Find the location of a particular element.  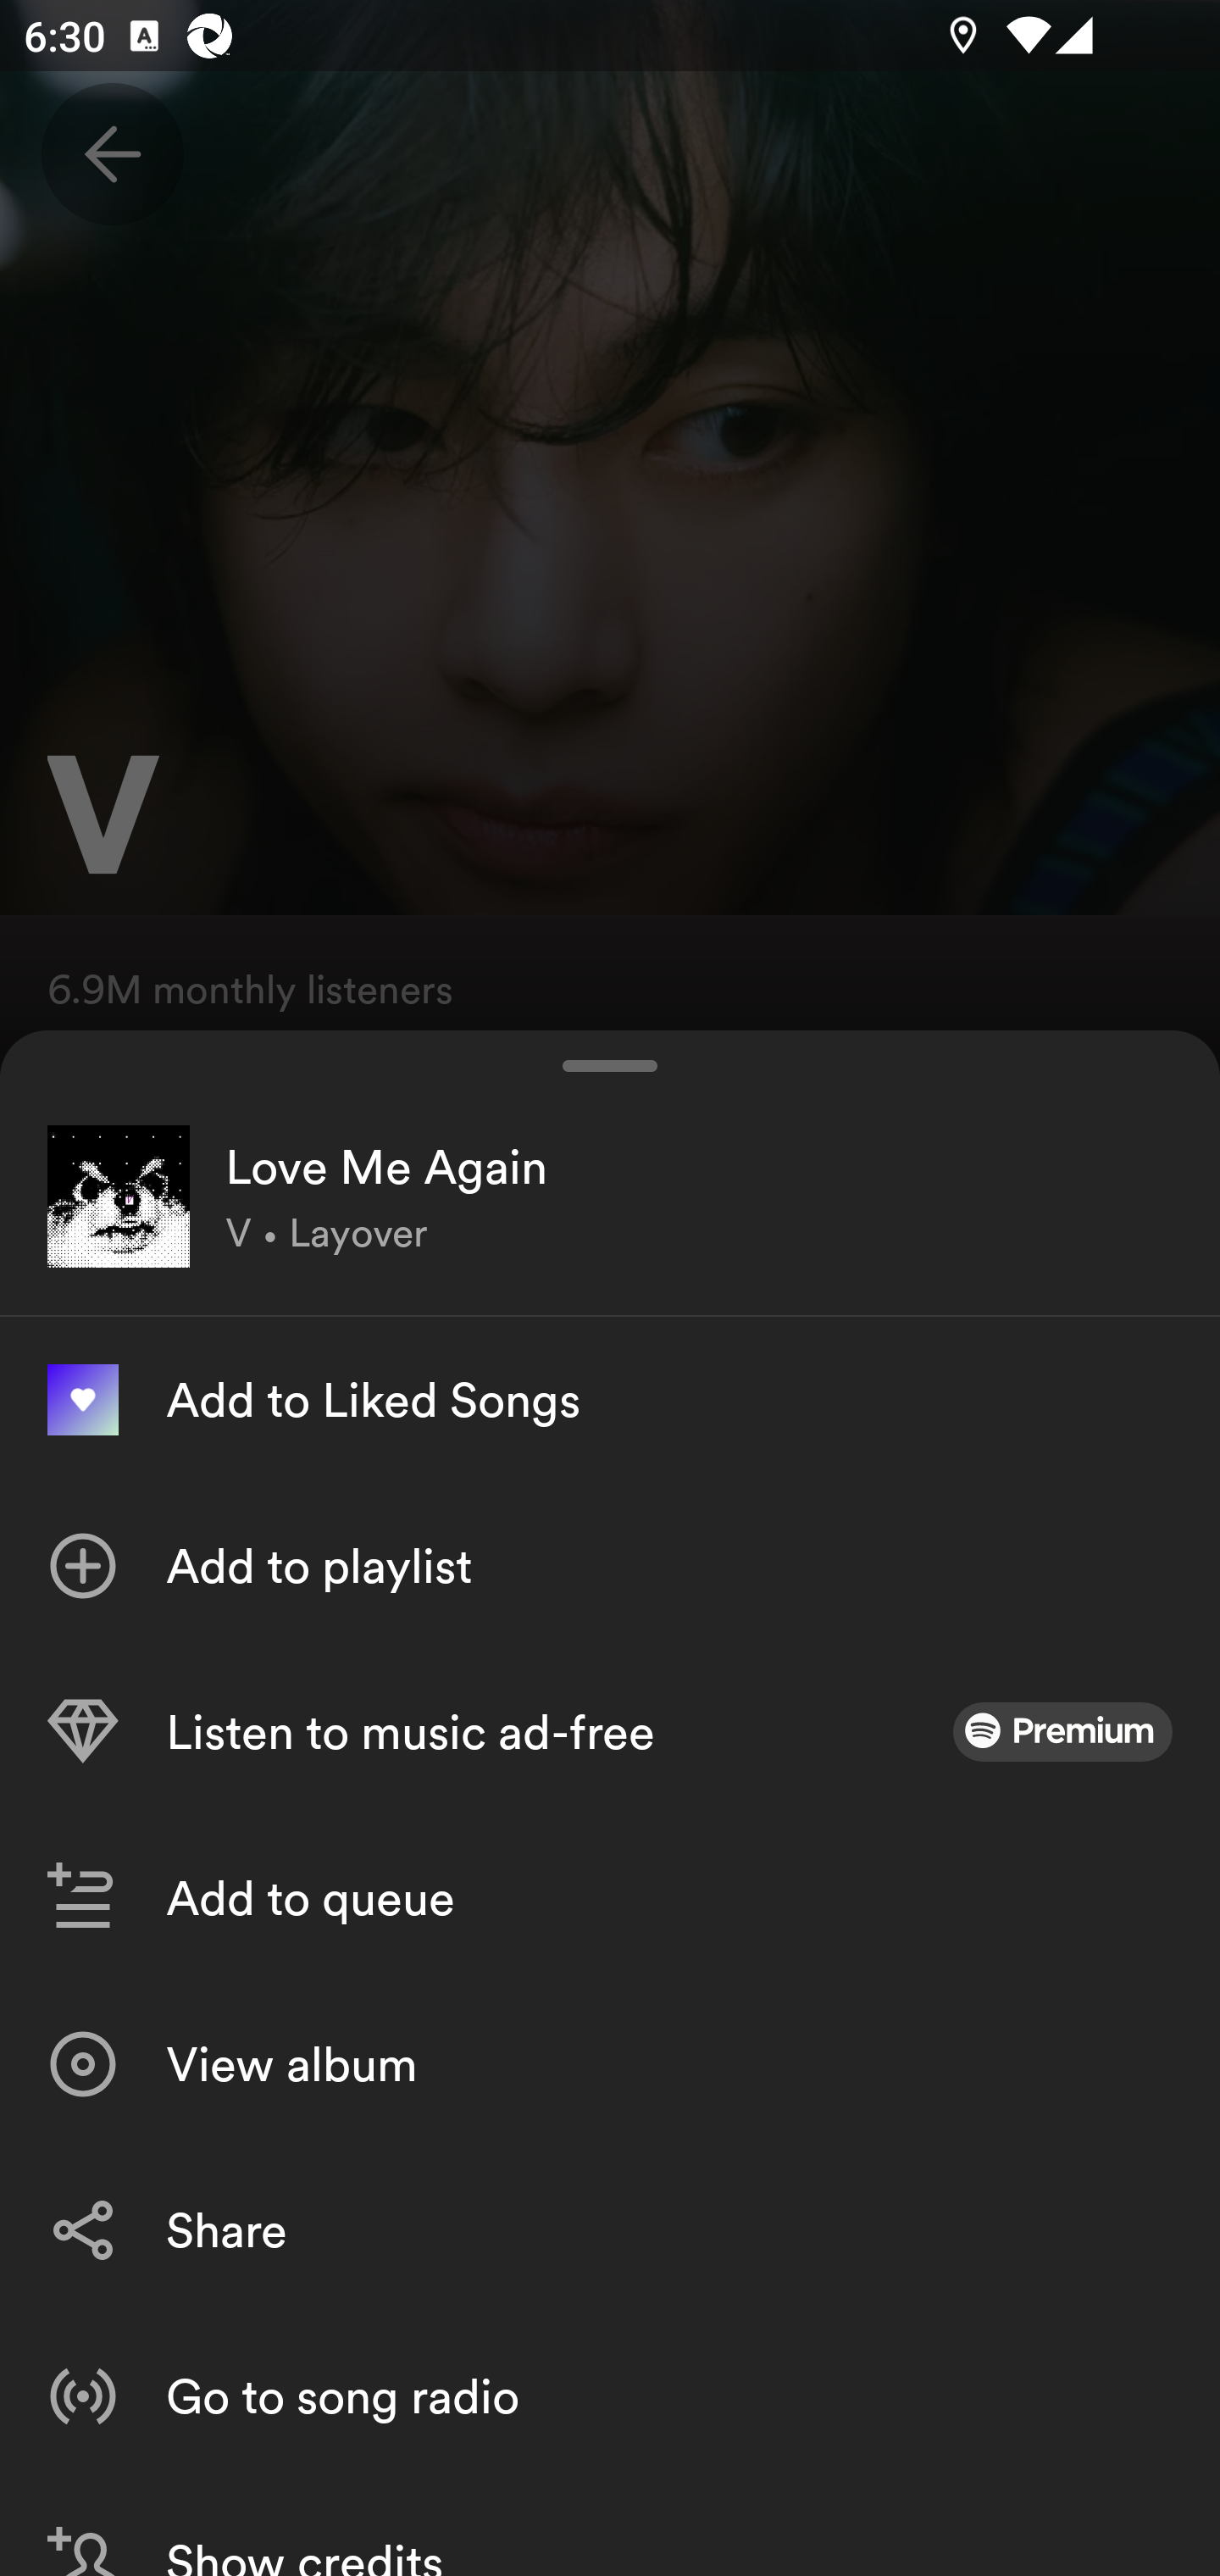

Add to playlist is located at coordinates (610, 1566).